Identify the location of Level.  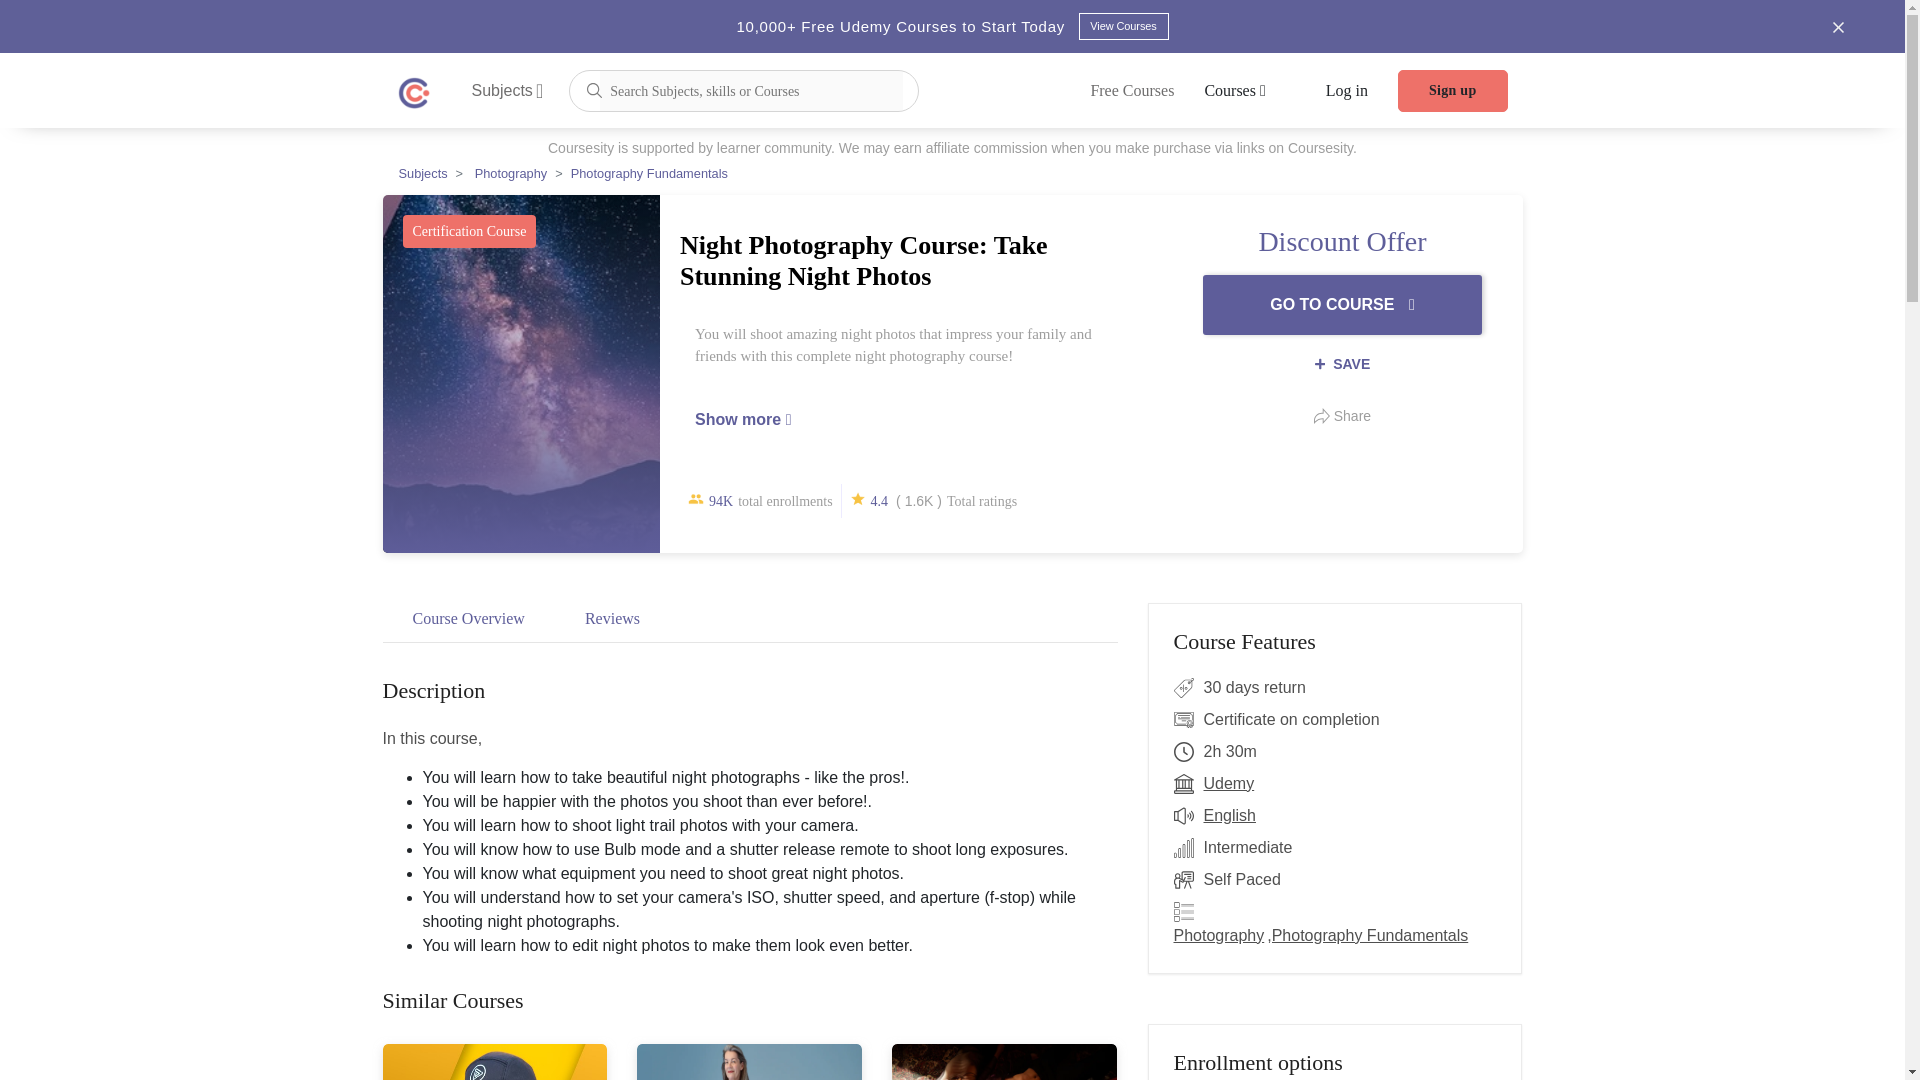
(1188, 847).